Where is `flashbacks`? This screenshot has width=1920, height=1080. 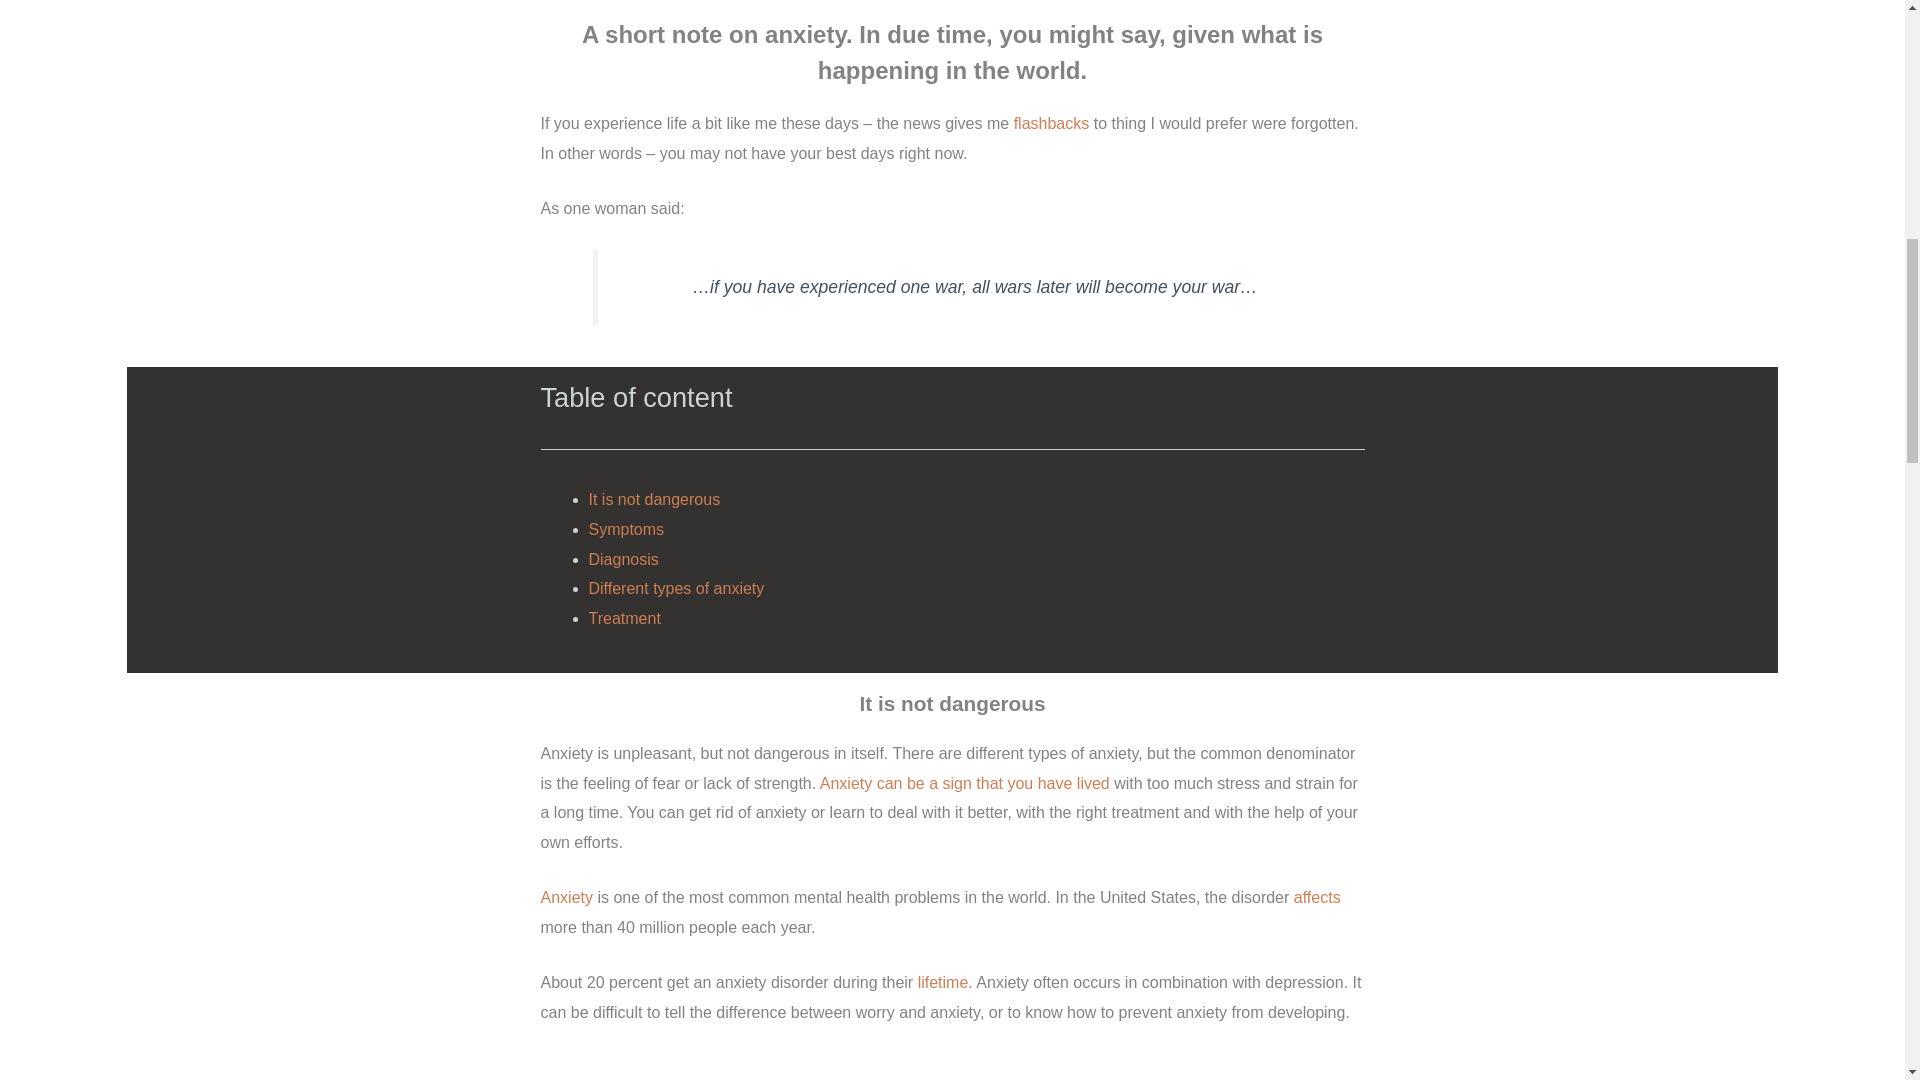
flashbacks is located at coordinates (1052, 122).